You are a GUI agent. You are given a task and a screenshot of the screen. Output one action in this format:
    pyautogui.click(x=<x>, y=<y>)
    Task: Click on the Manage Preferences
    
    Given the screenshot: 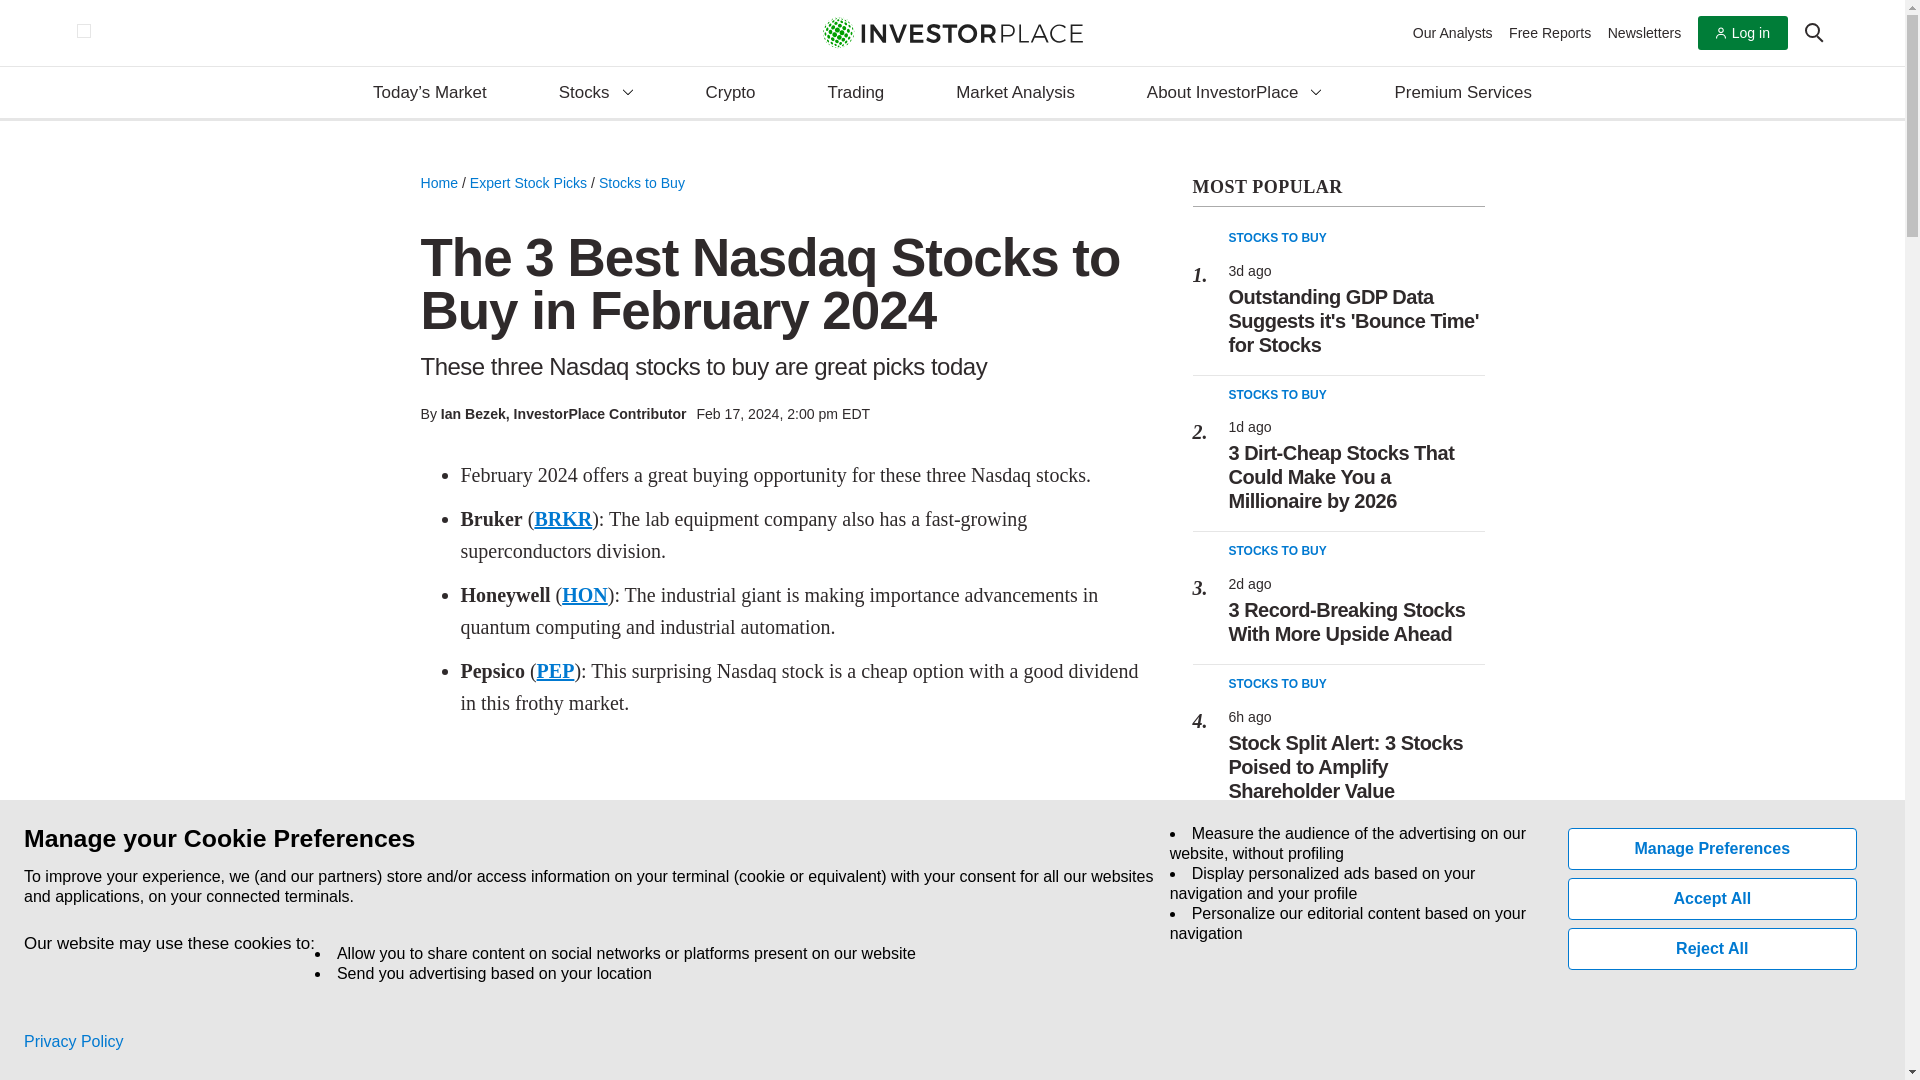 What is the action you would take?
    pyautogui.click(x=1713, y=849)
    